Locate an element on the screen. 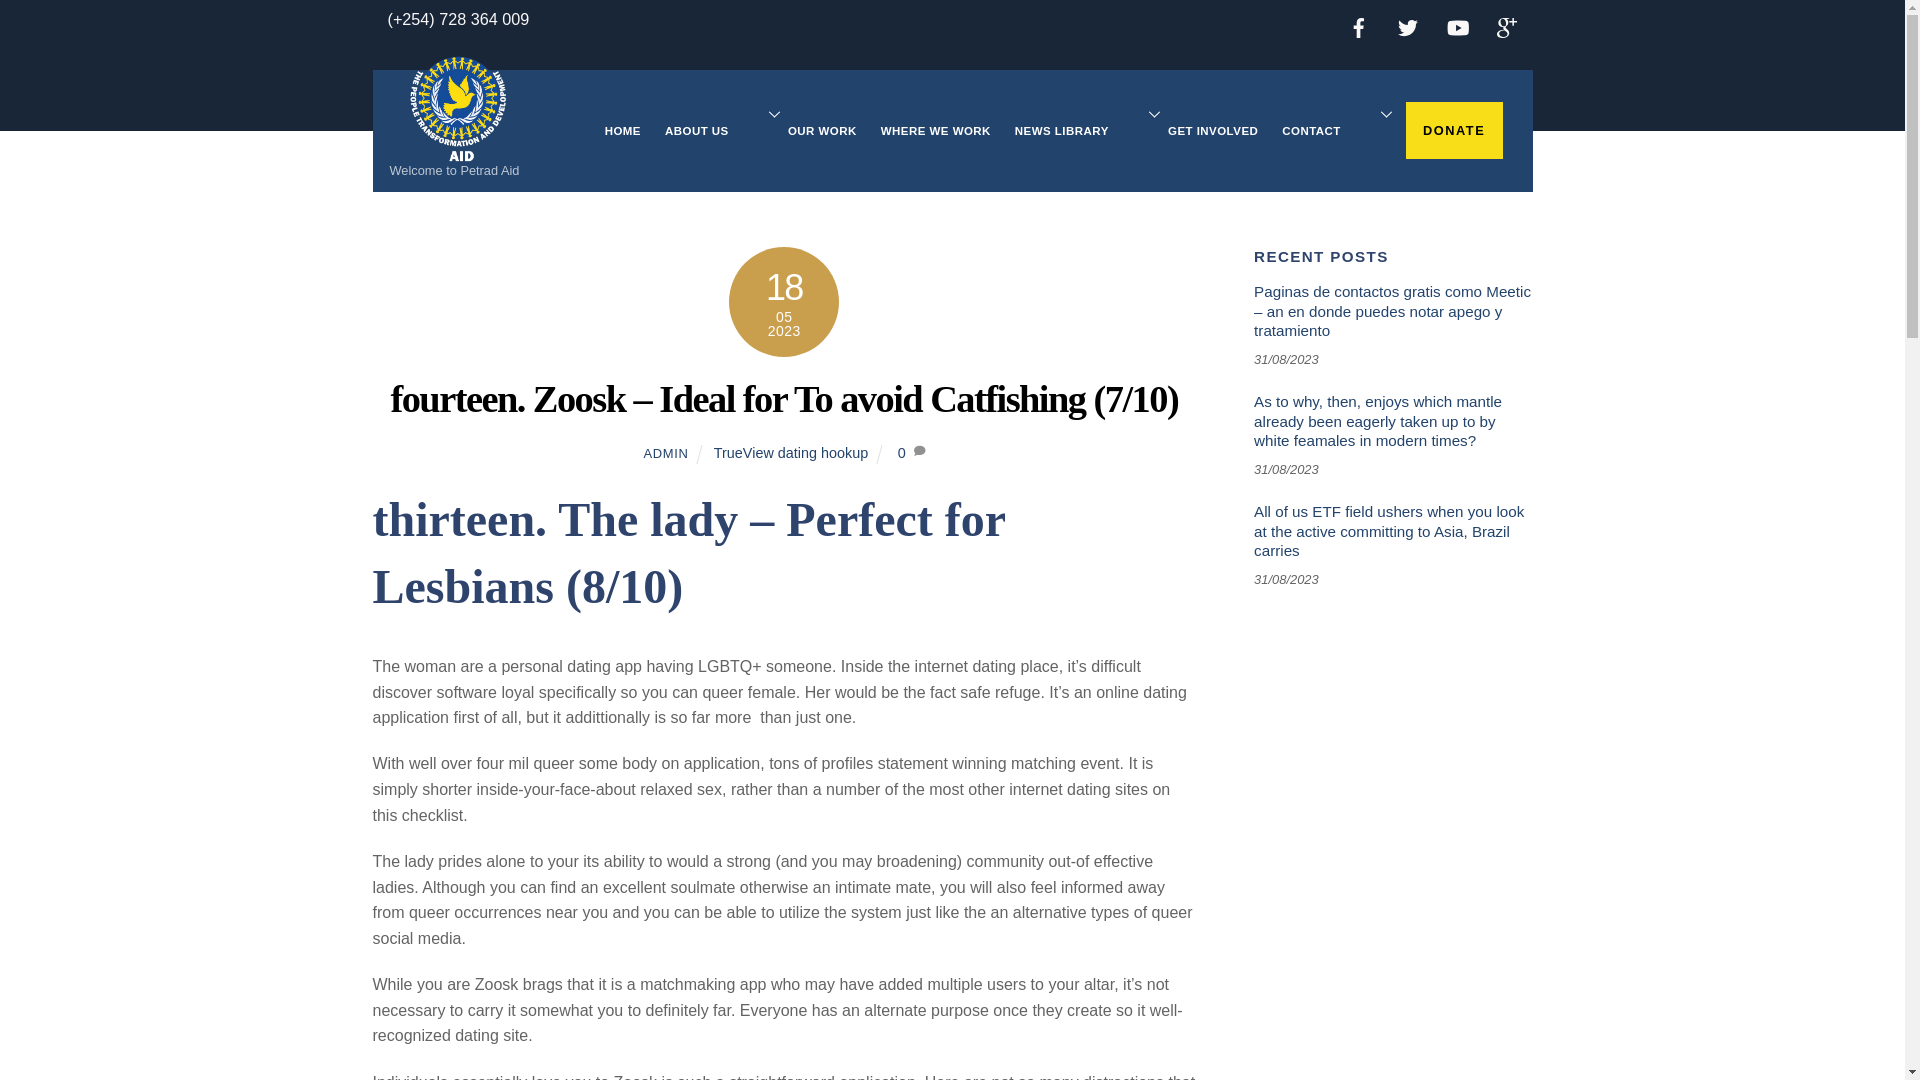  WHERE WE WORK is located at coordinates (936, 132).